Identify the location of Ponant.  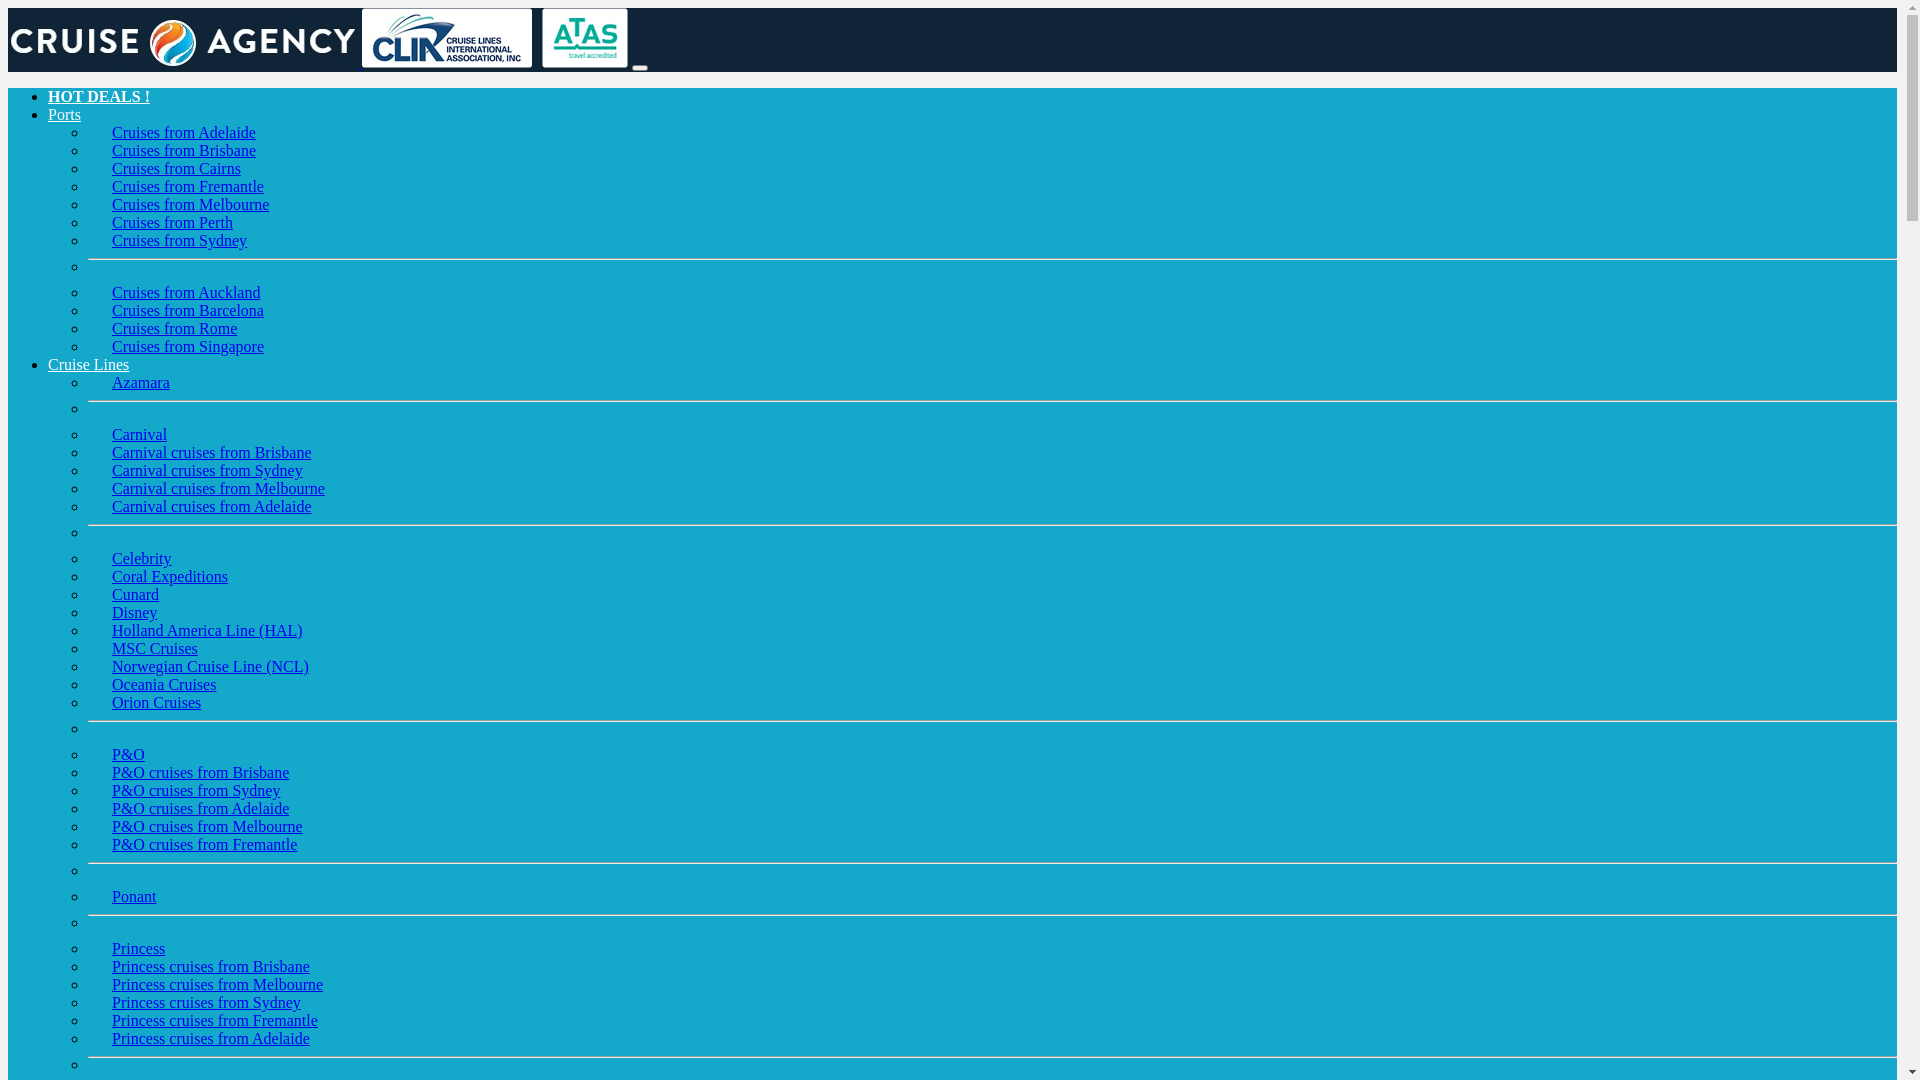
(134, 896).